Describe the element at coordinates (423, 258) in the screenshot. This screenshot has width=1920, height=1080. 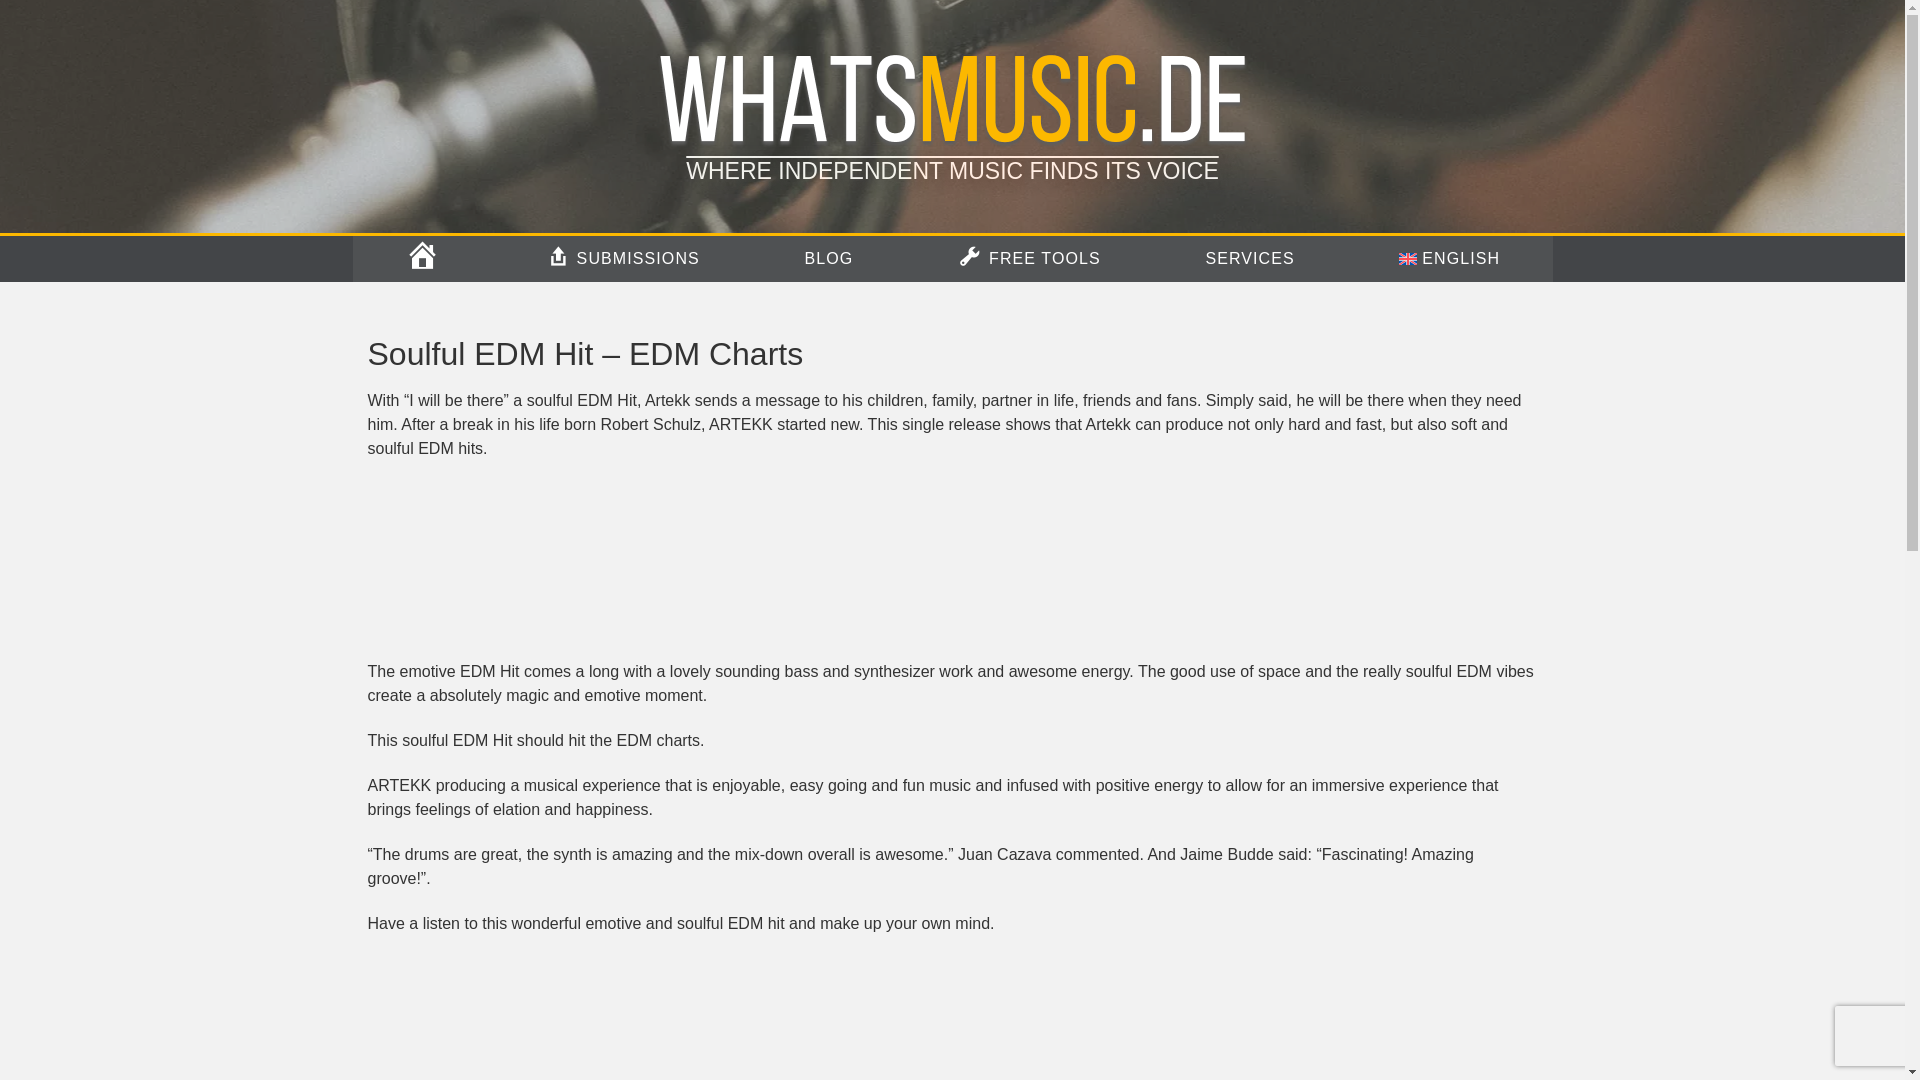
I see `HOME` at that location.